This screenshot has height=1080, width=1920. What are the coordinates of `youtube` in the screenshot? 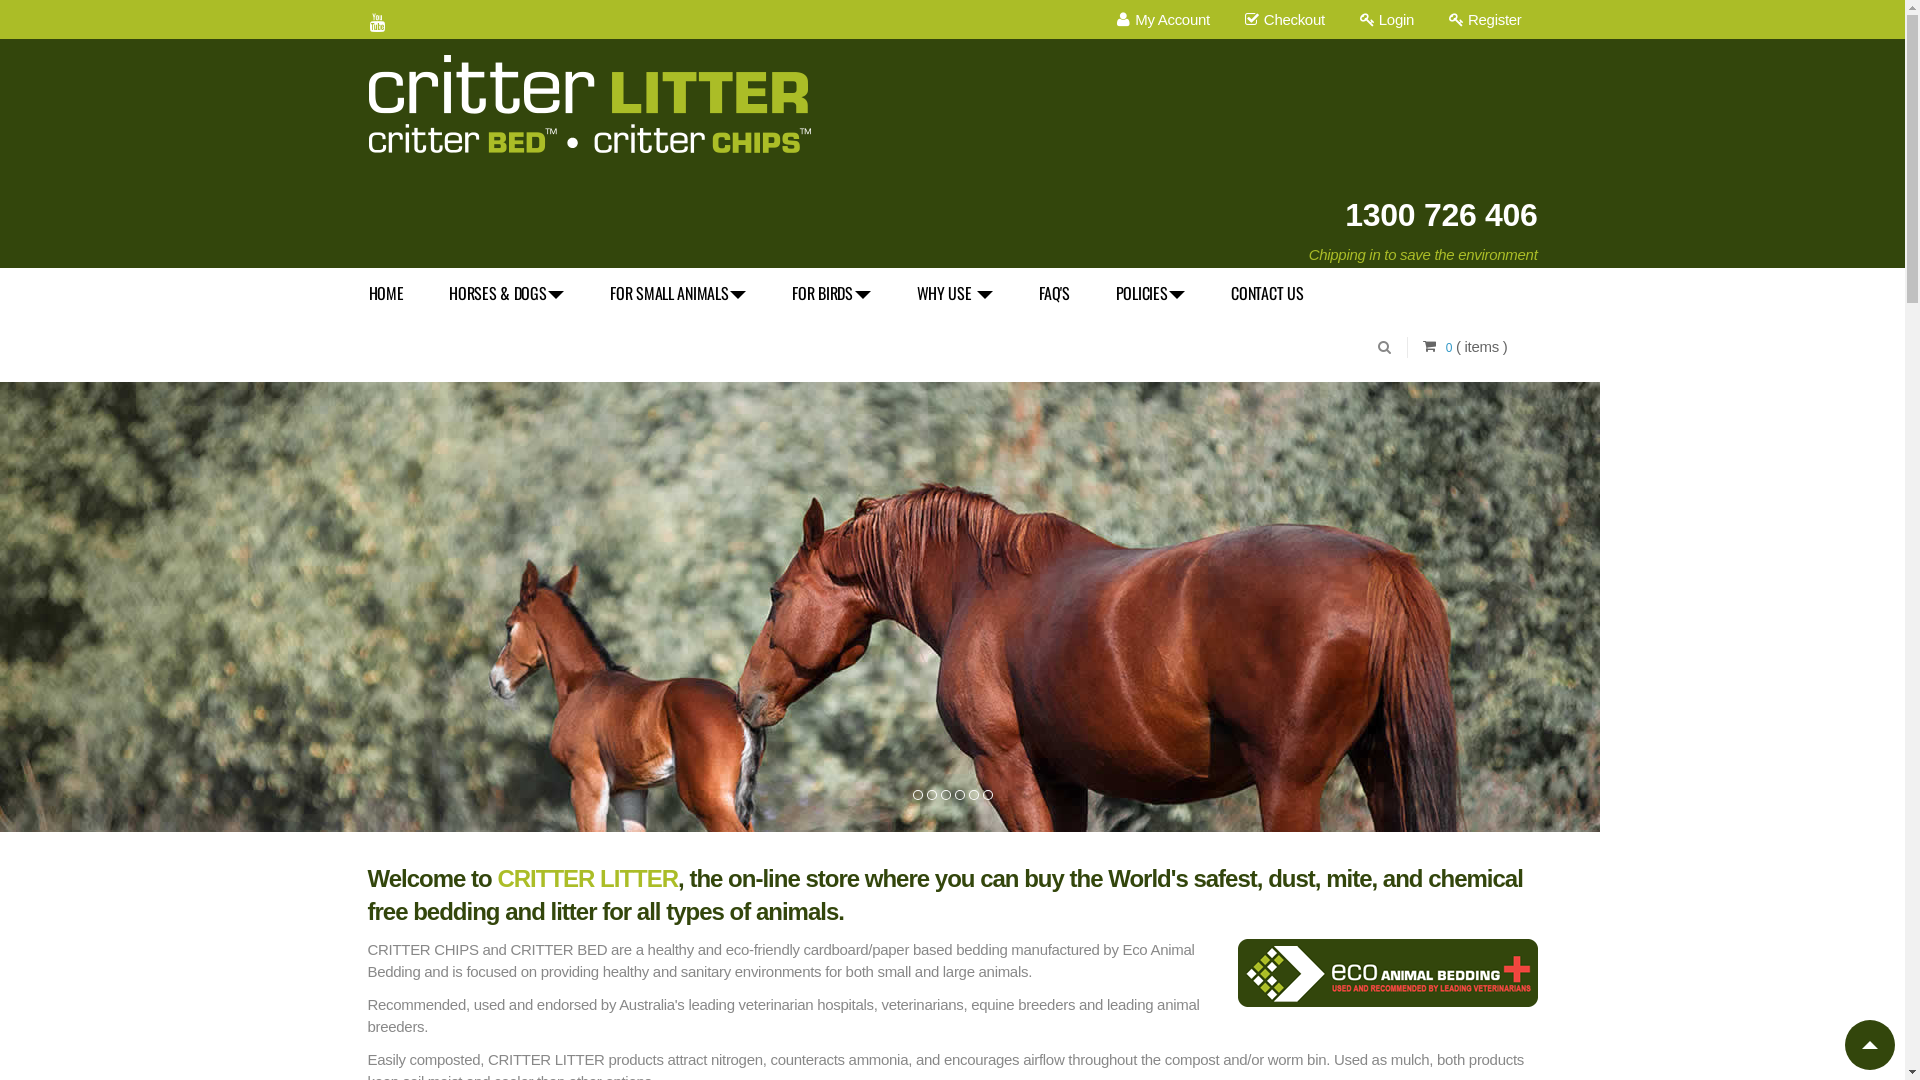 It's located at (378, 16).